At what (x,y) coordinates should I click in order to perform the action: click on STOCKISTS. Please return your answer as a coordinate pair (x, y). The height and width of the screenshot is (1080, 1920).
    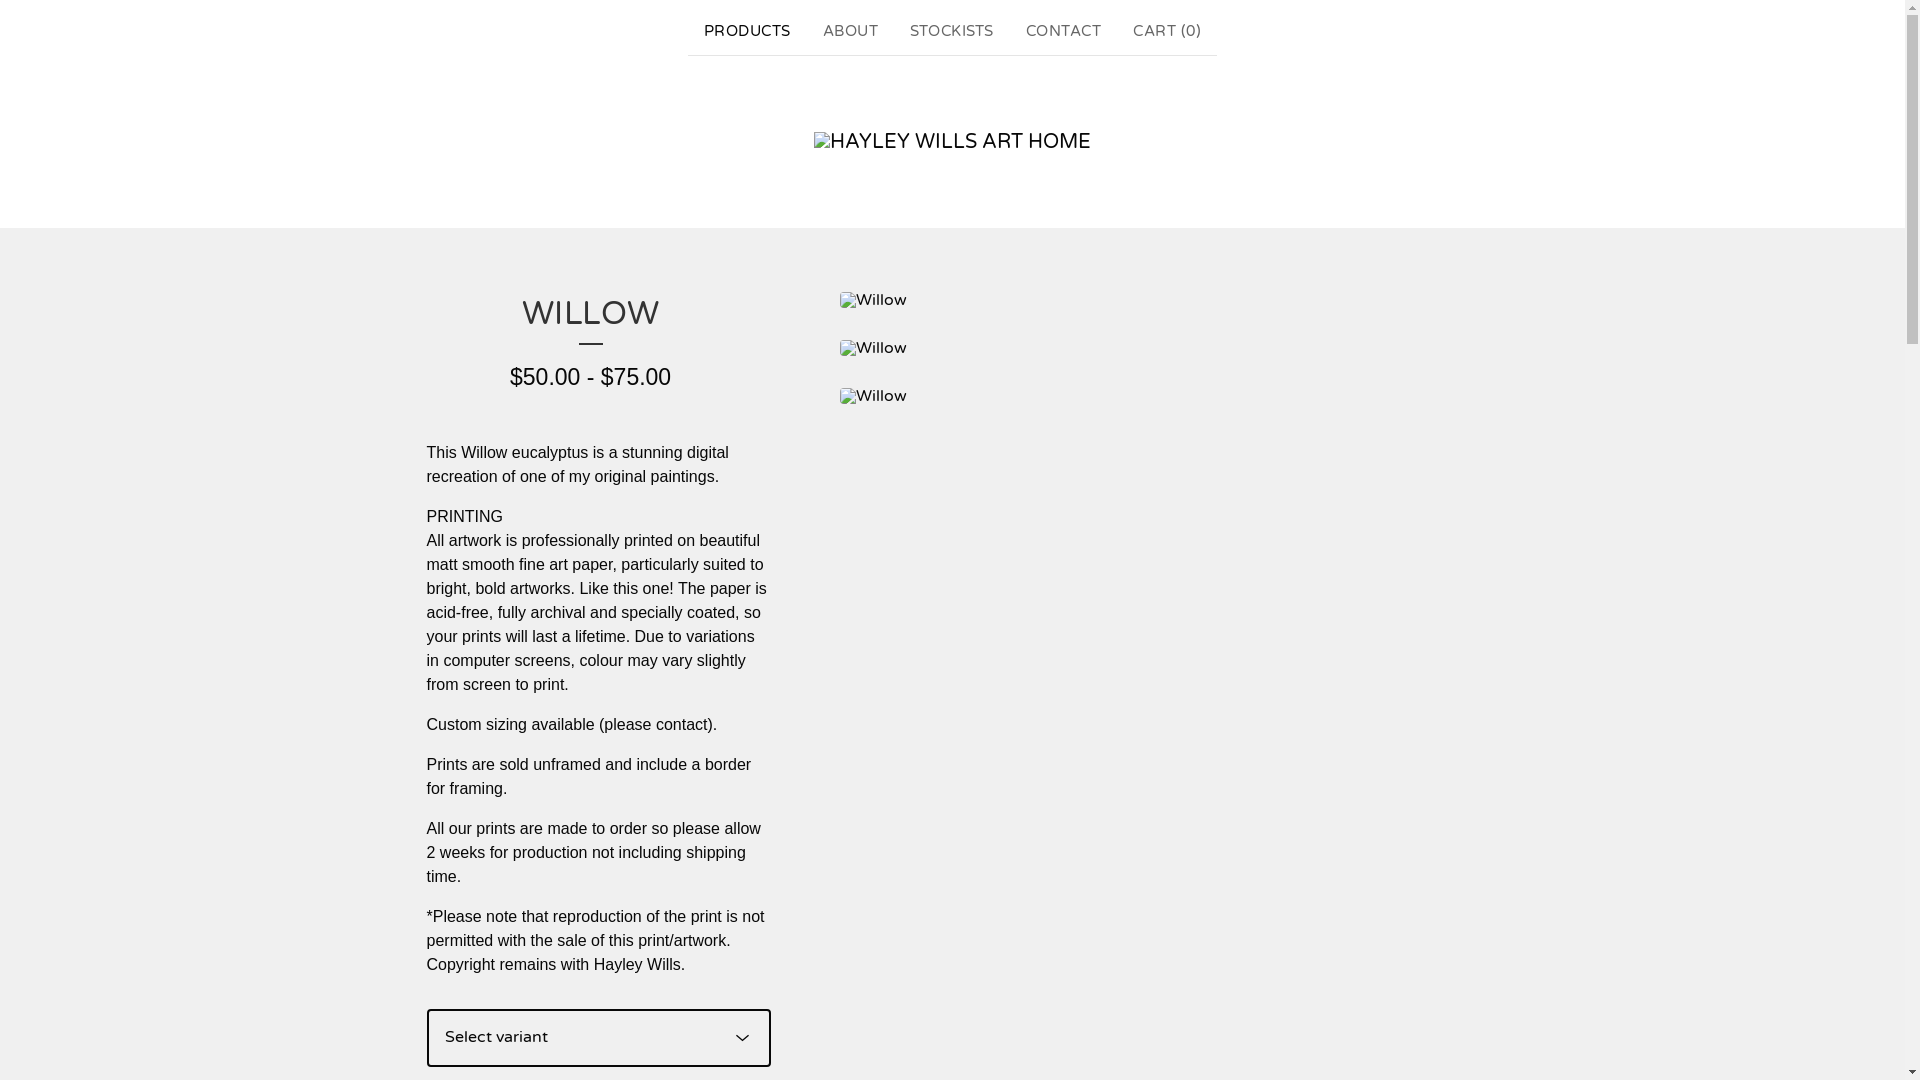
    Looking at the image, I should click on (952, 32).